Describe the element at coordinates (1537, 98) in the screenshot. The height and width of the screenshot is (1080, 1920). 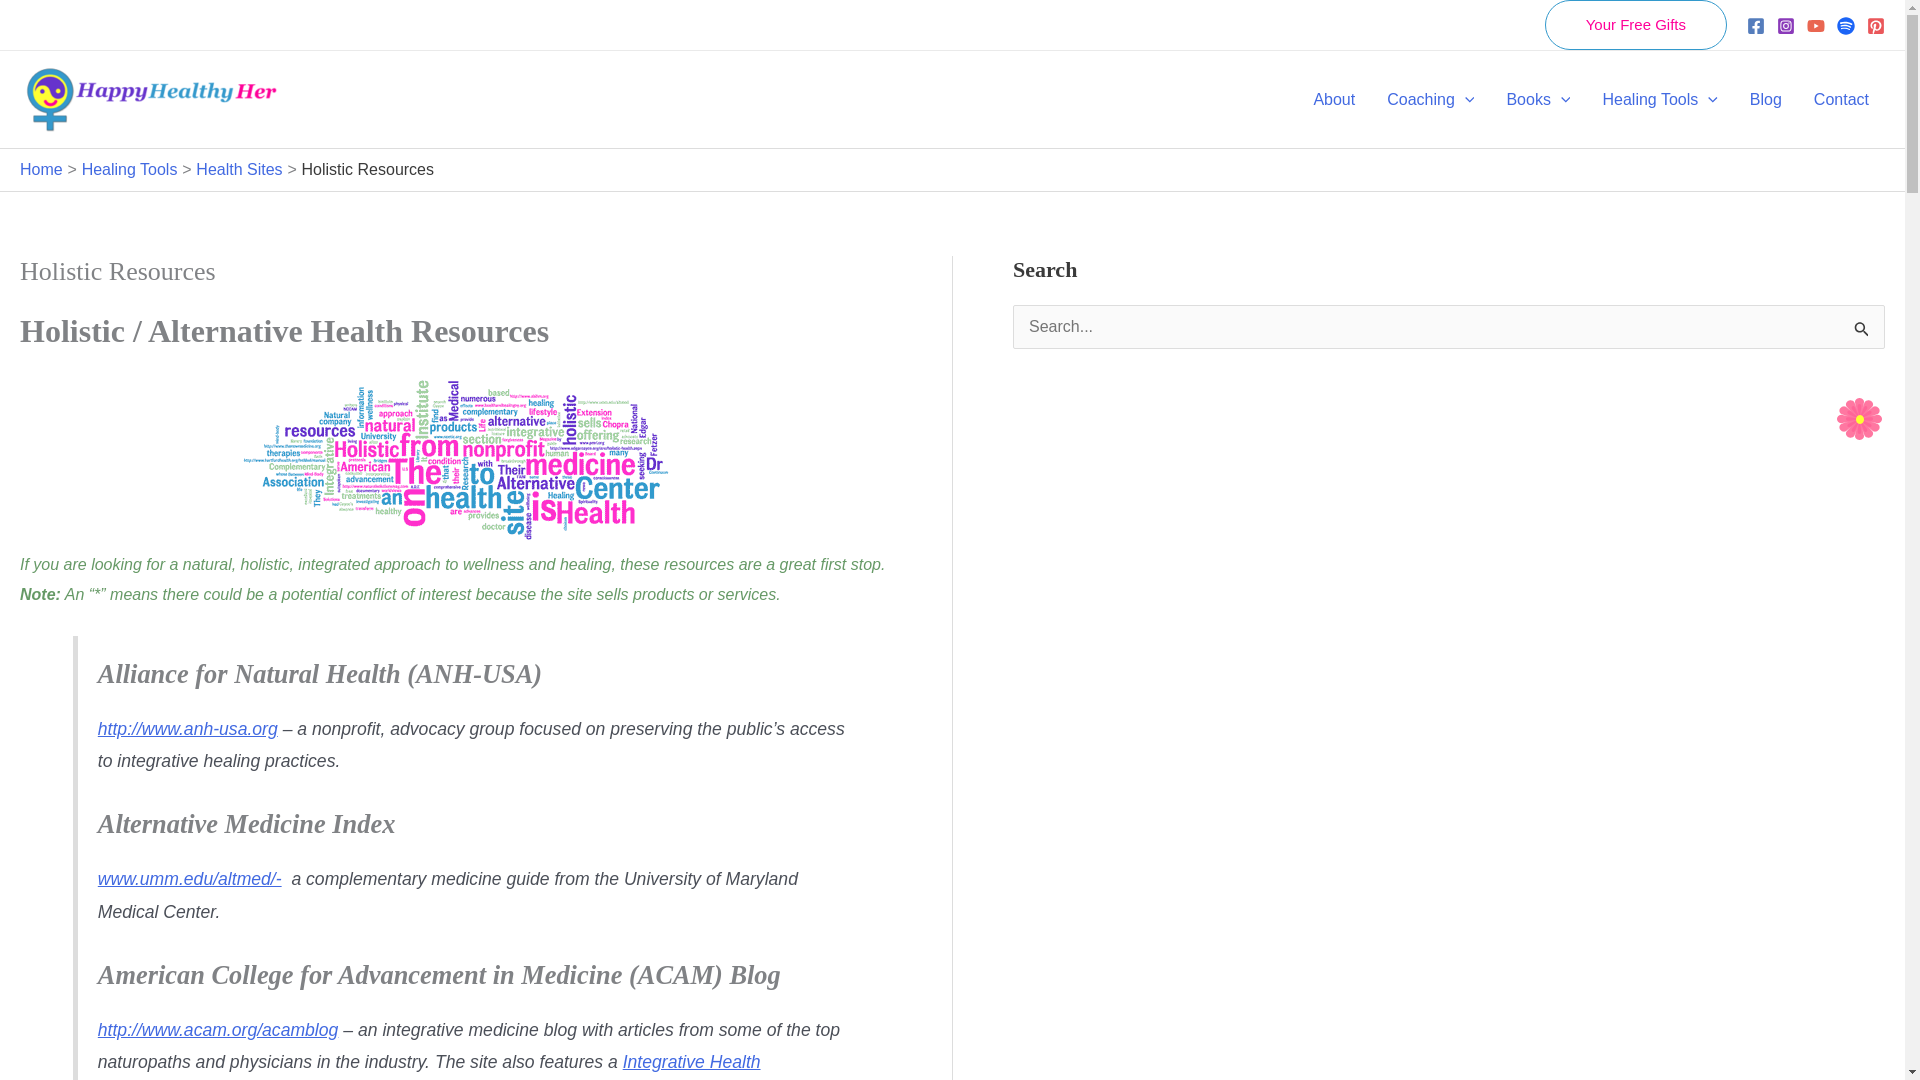
I see `Books` at that location.